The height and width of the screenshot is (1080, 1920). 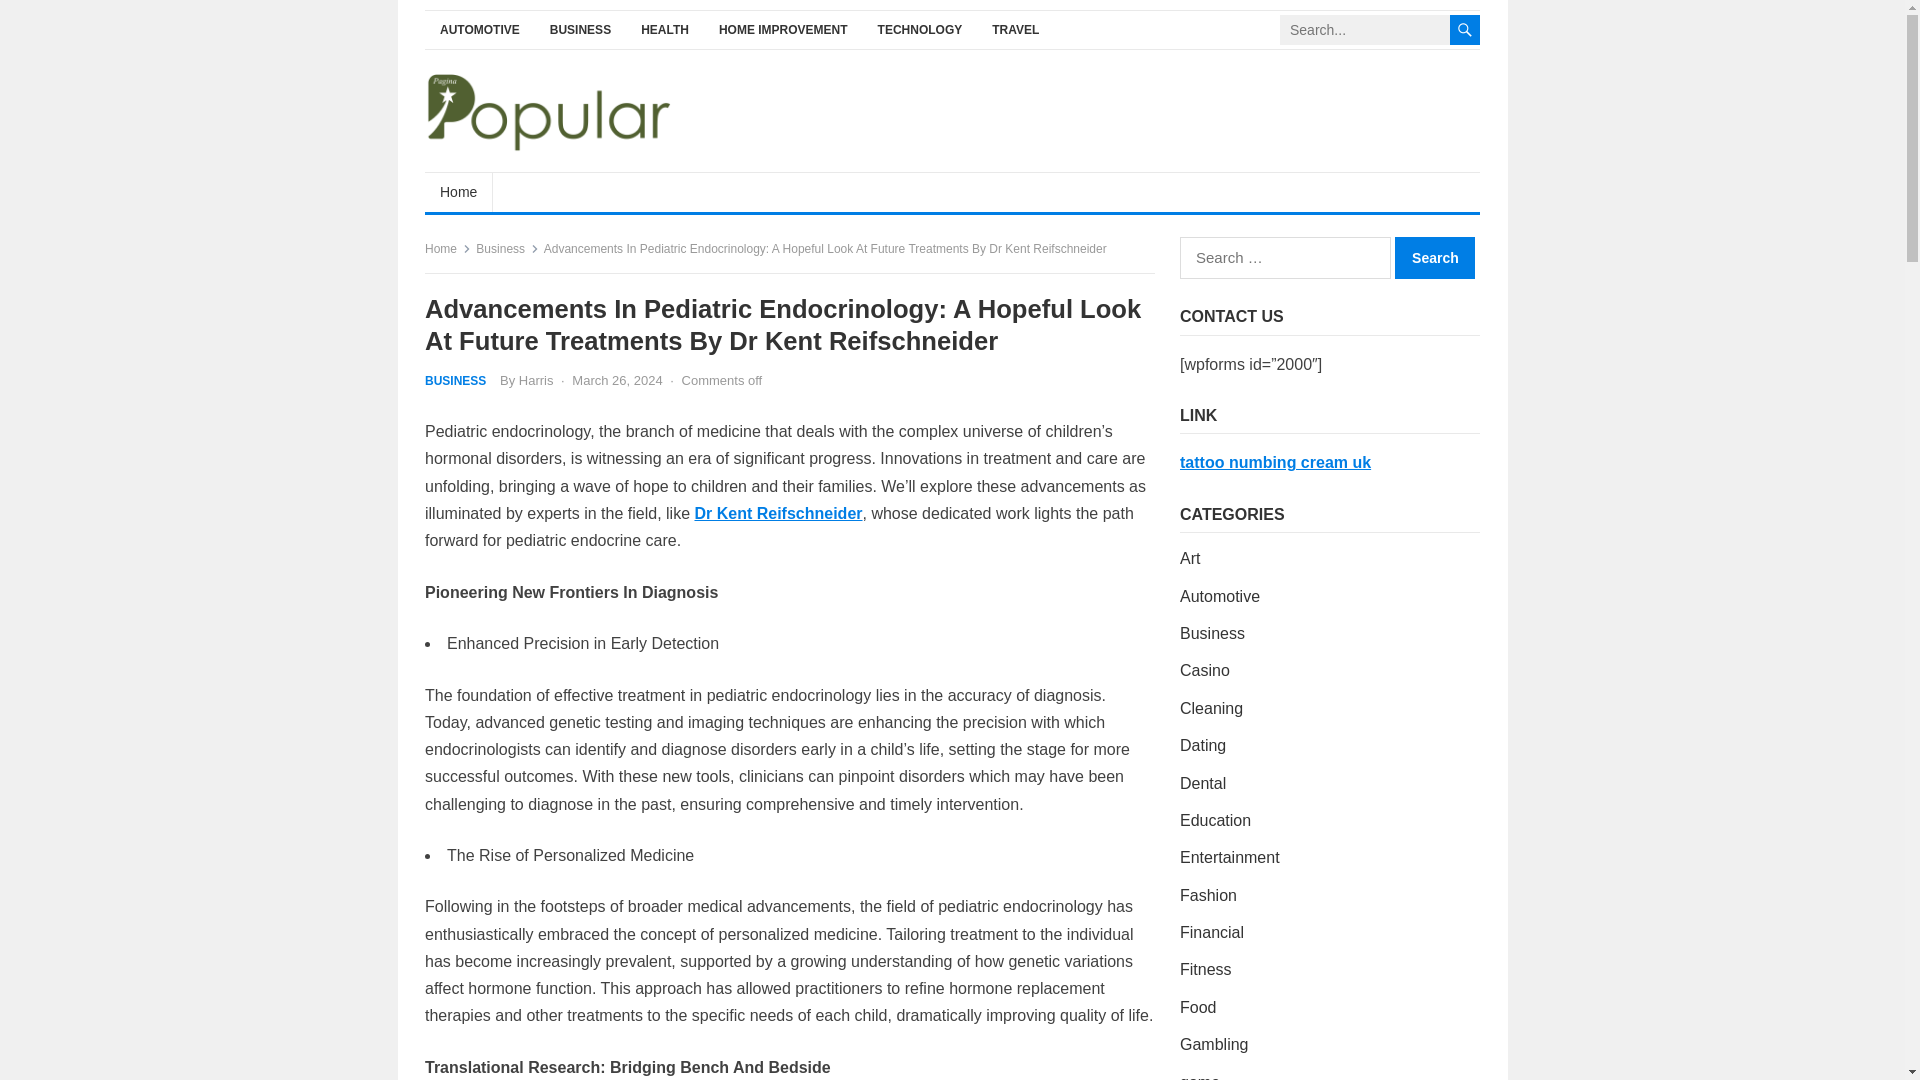 What do you see at coordinates (536, 380) in the screenshot?
I see `Posts by Harris` at bounding box center [536, 380].